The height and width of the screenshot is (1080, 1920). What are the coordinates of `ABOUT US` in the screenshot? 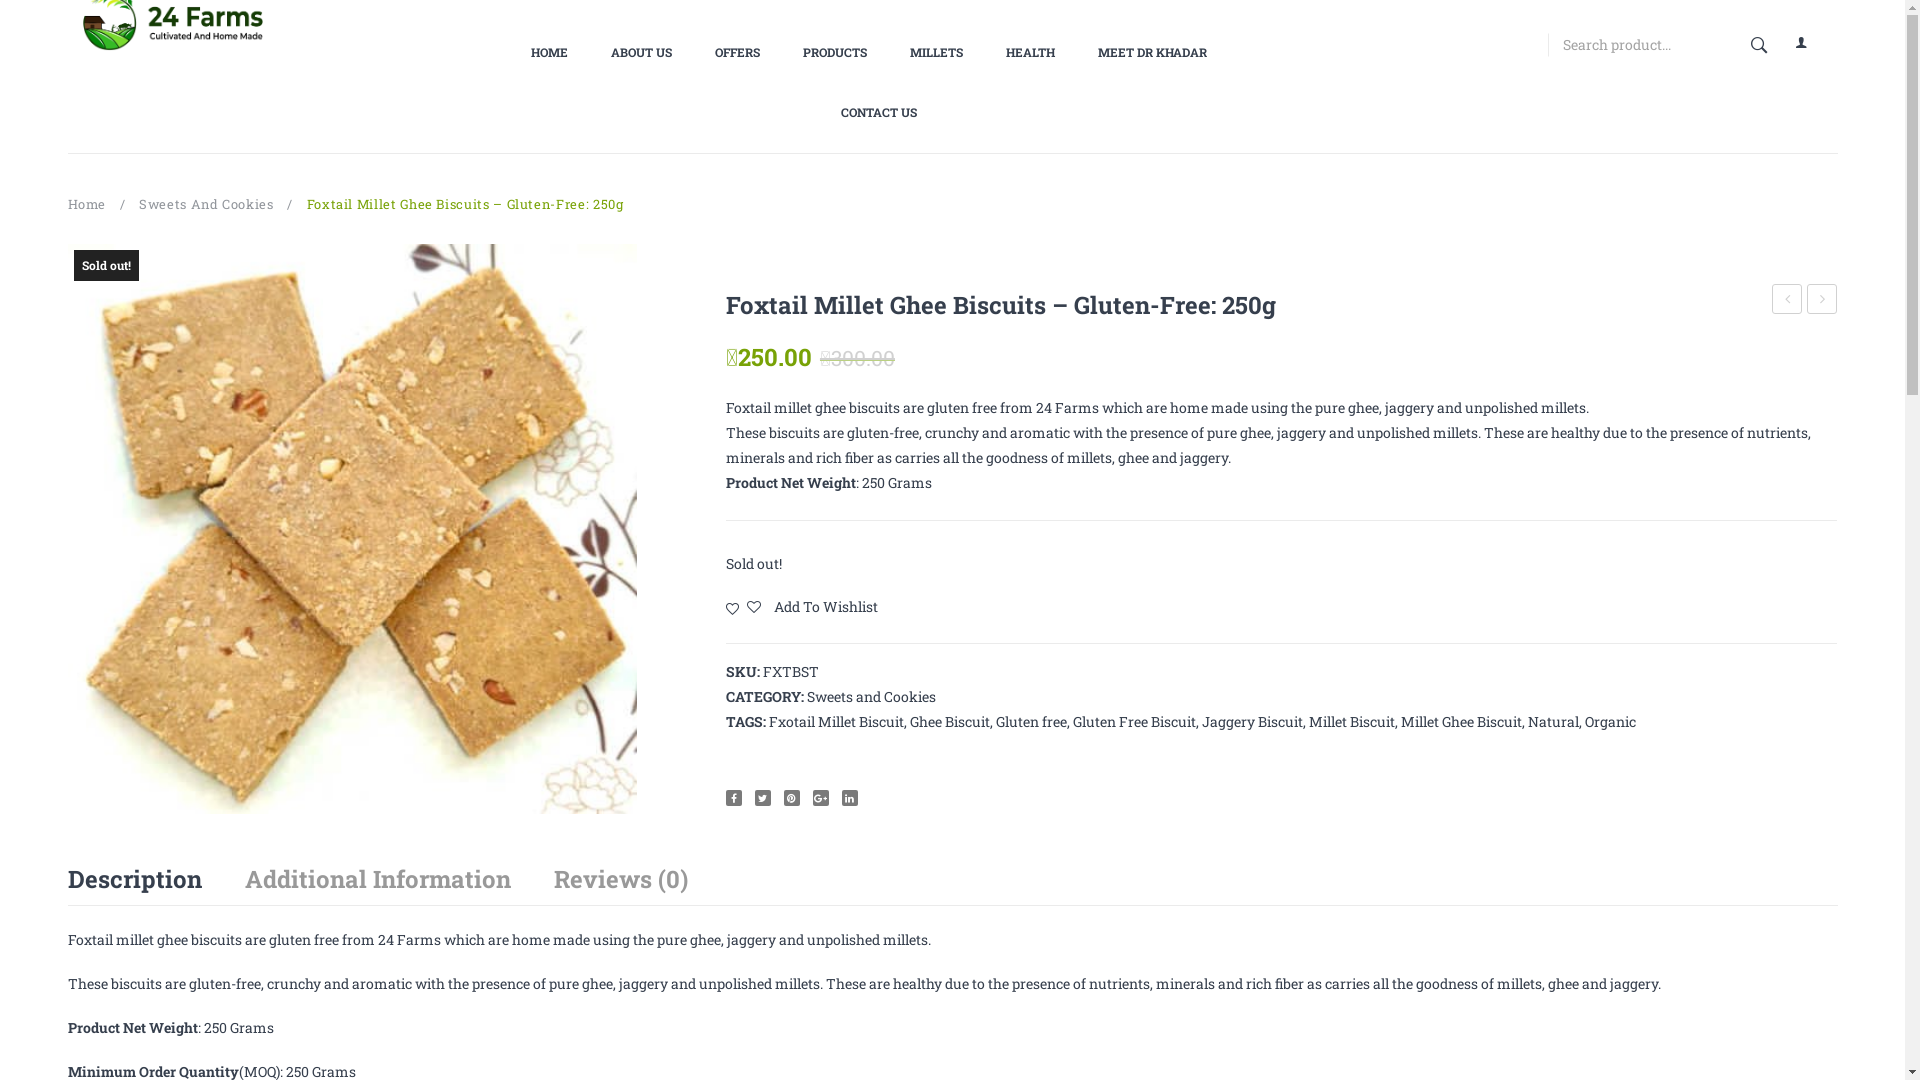 It's located at (642, 52).